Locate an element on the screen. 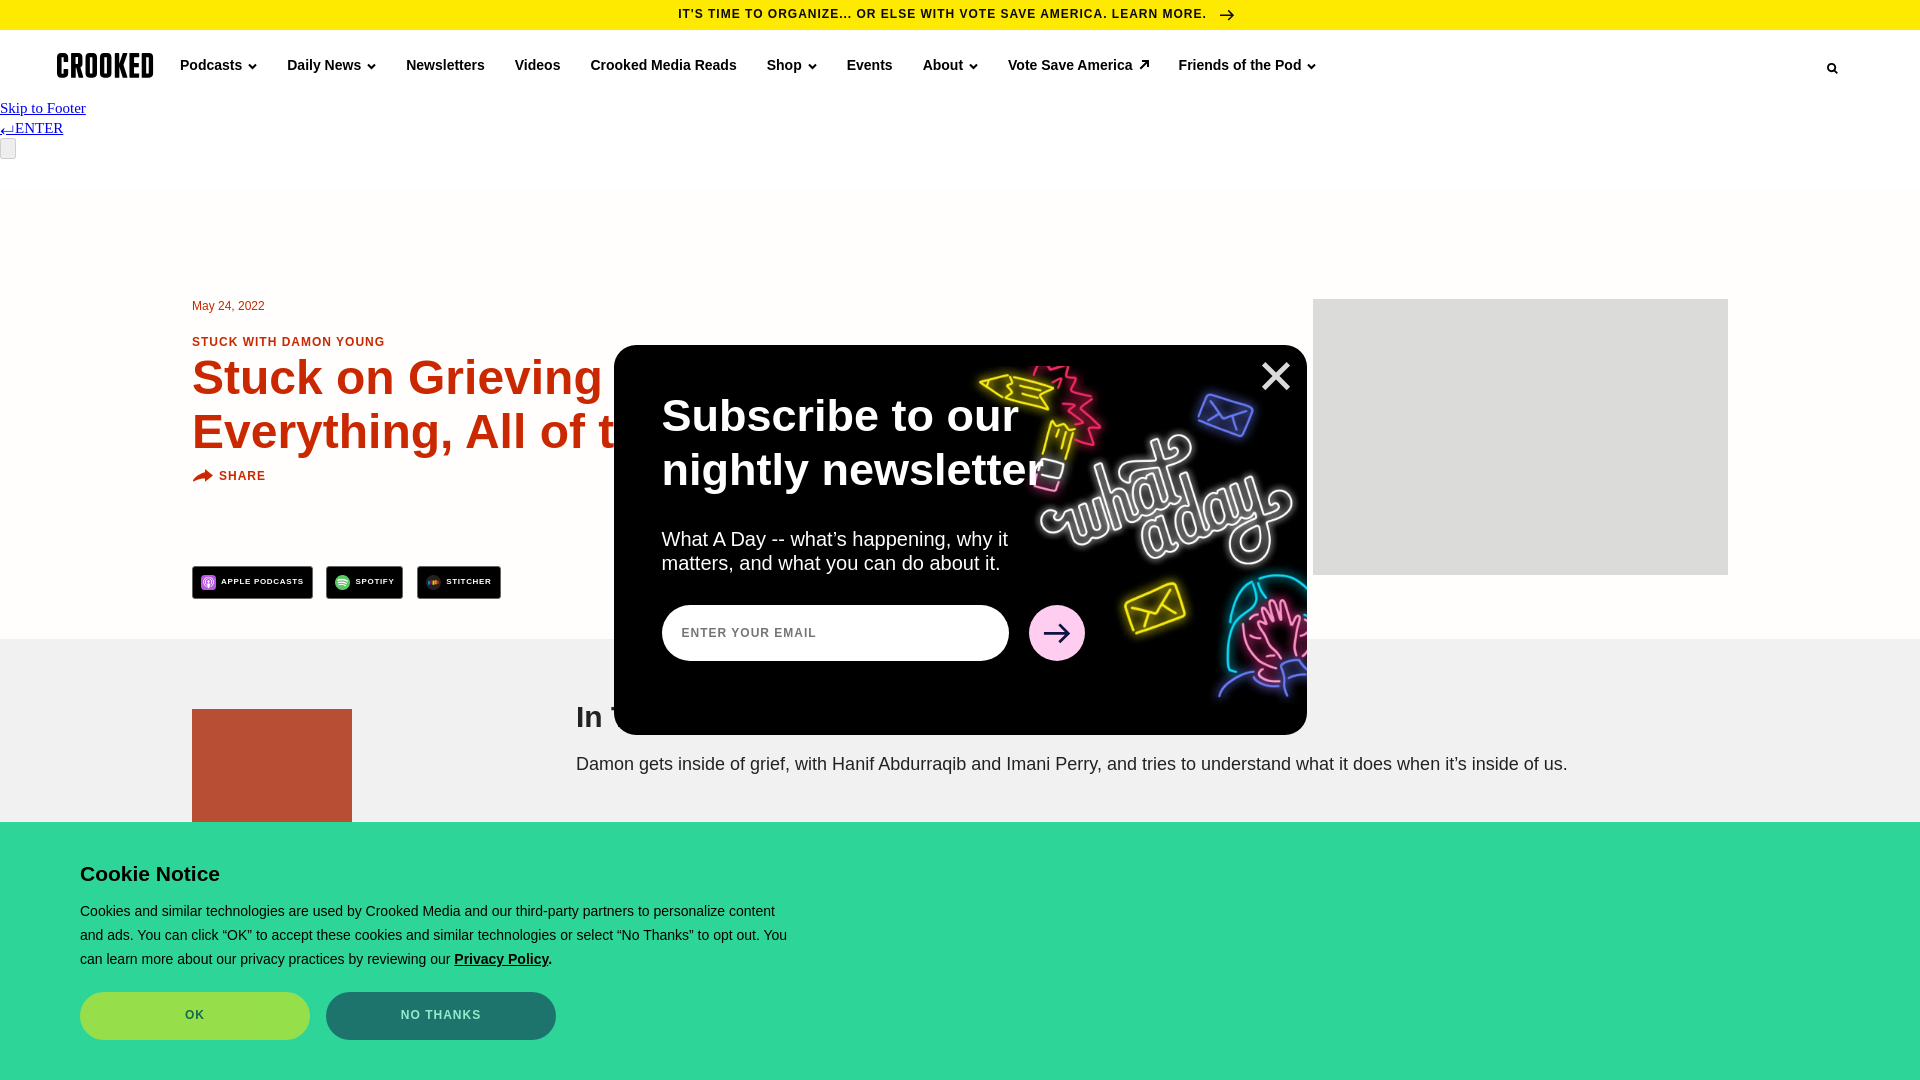 The image size is (1920, 1080). Events is located at coordinates (869, 64).